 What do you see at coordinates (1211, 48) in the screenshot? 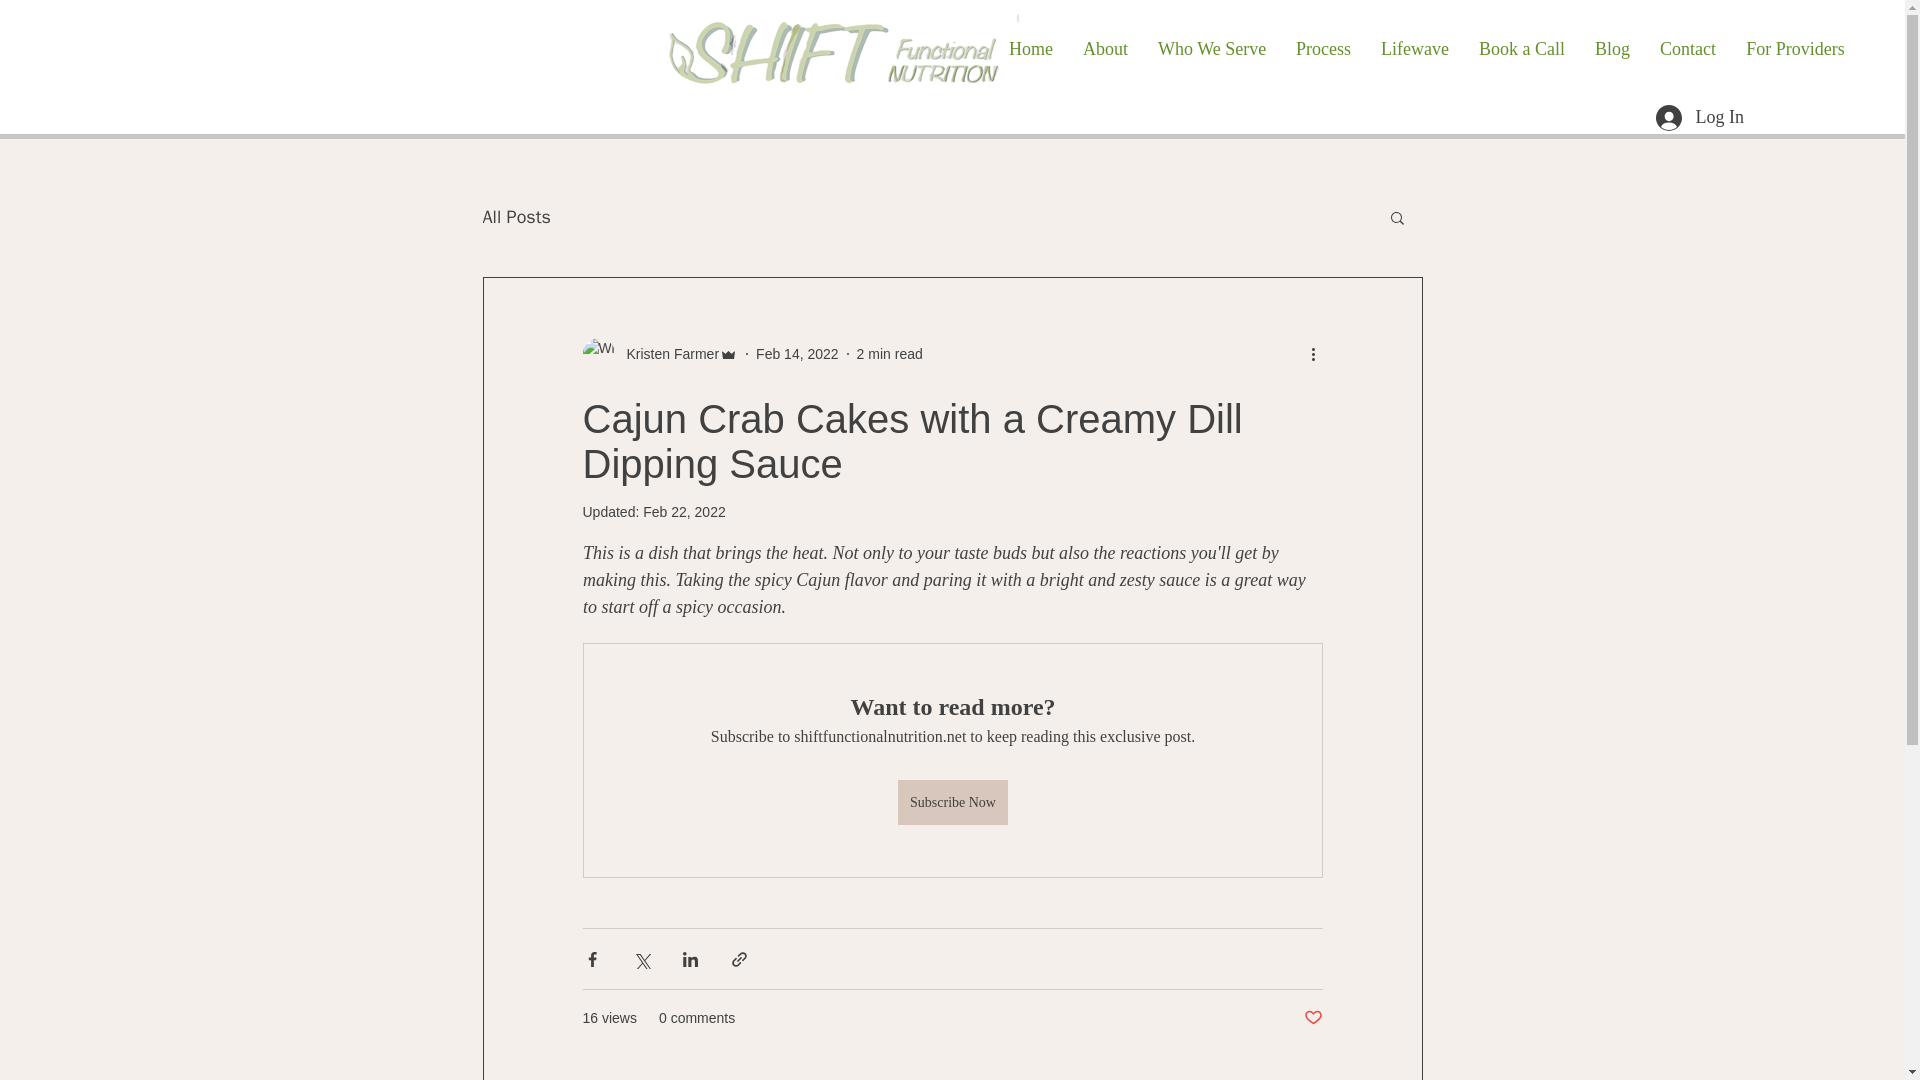
I see `Who We Serve` at bounding box center [1211, 48].